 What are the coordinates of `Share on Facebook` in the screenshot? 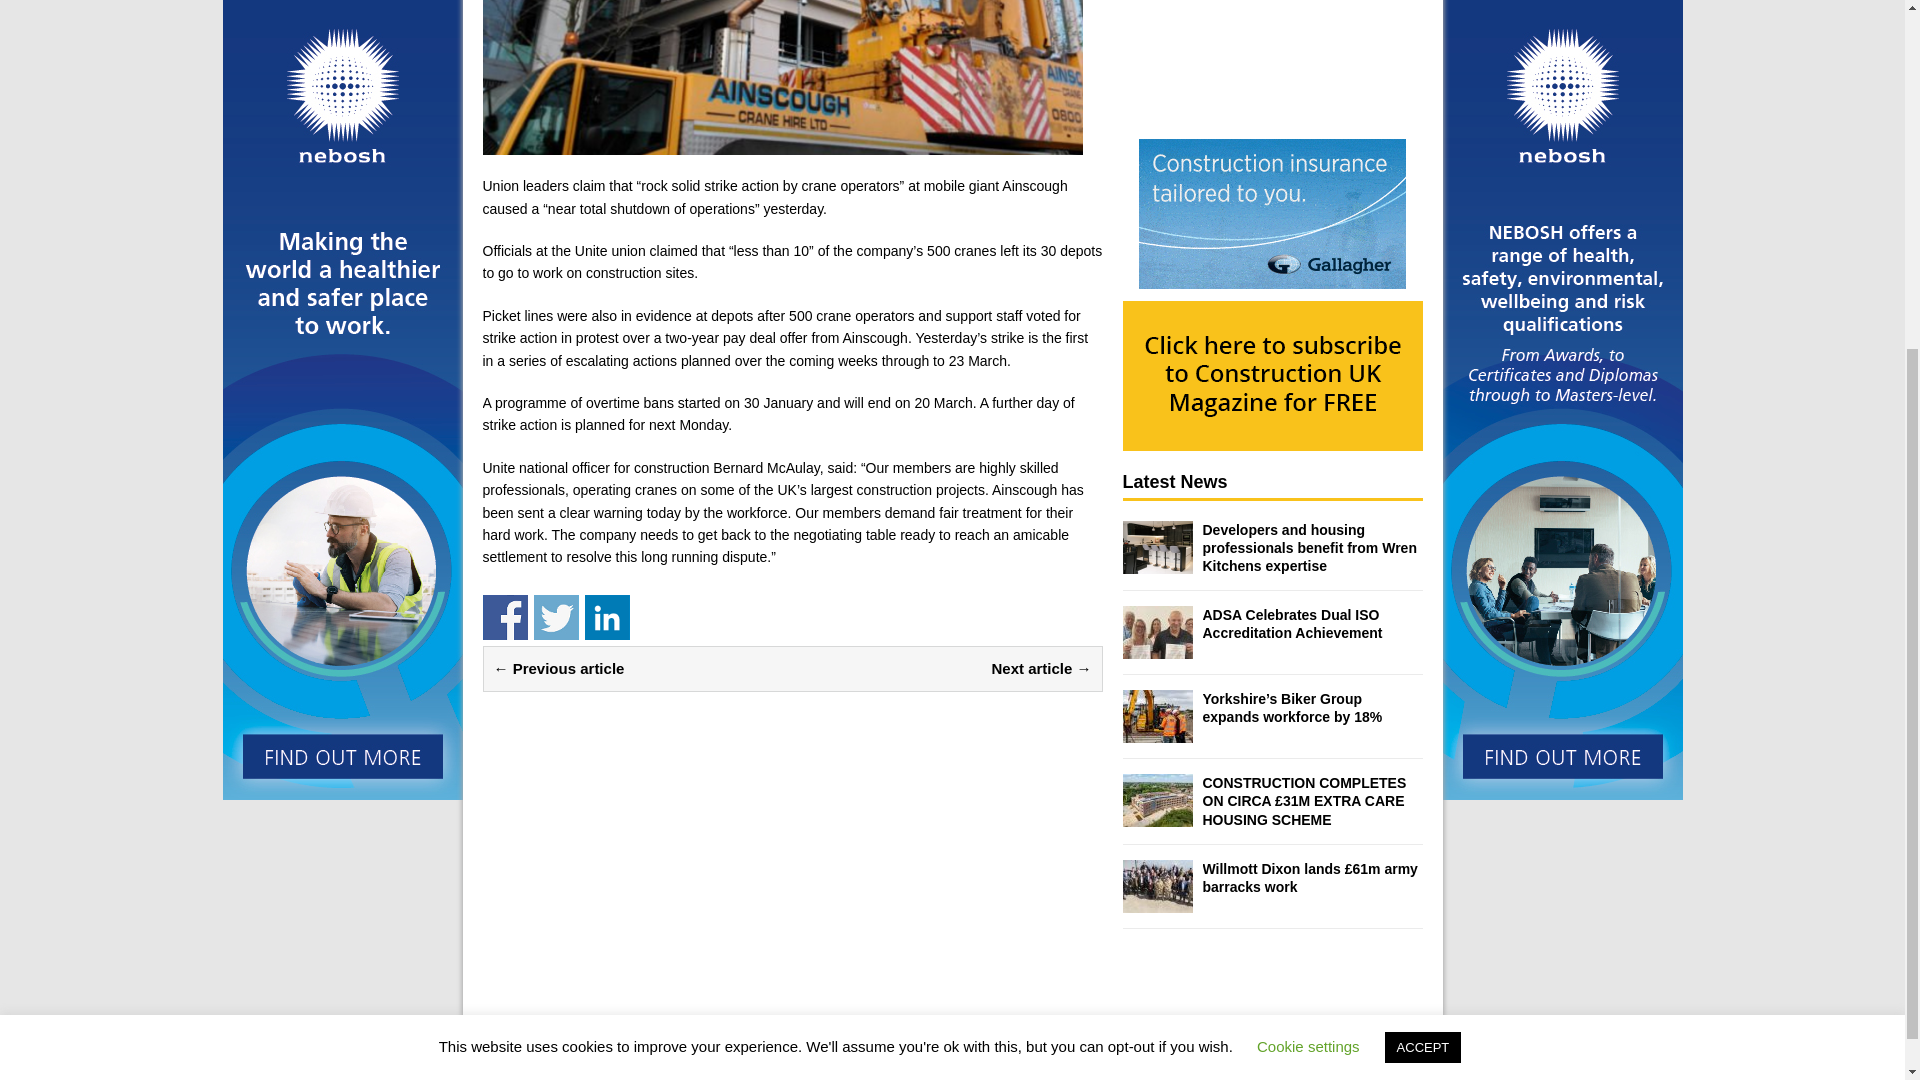 It's located at (504, 618).